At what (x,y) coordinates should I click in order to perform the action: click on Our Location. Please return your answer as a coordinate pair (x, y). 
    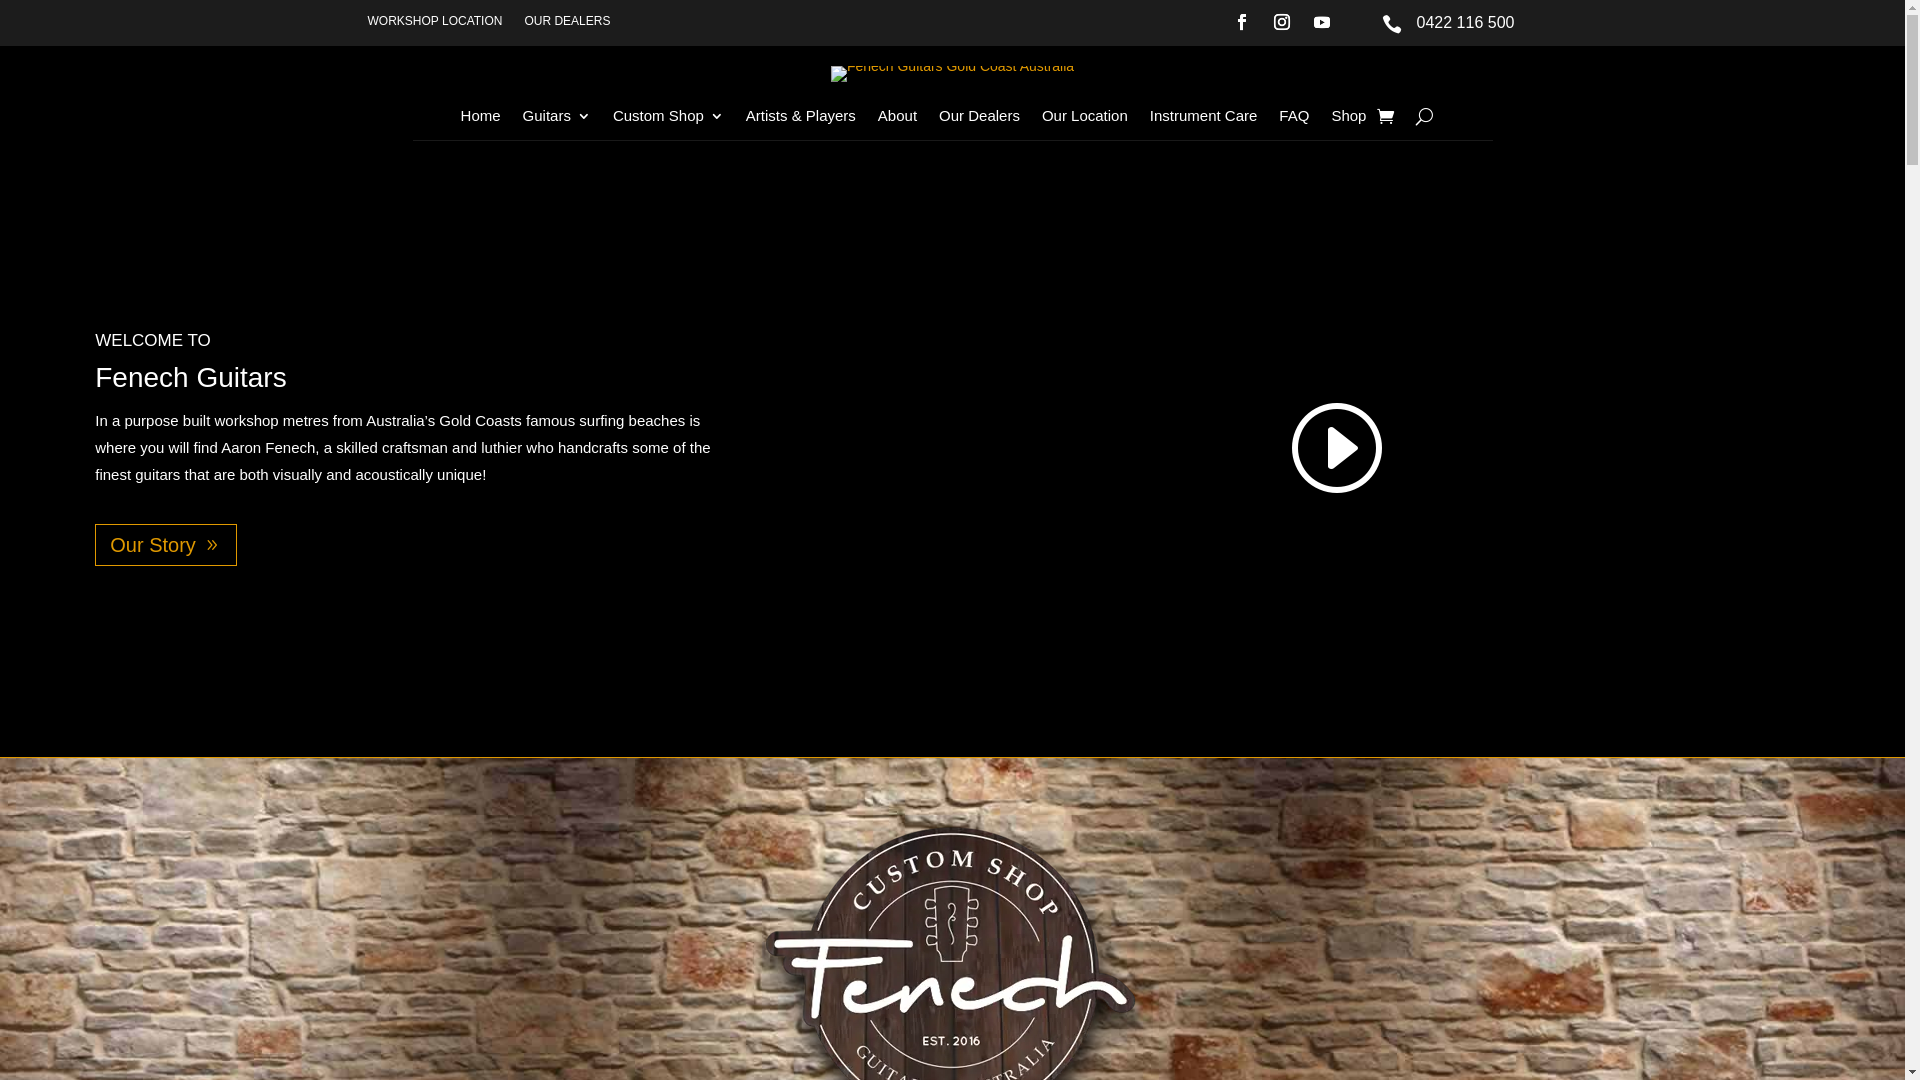
    Looking at the image, I should click on (1085, 120).